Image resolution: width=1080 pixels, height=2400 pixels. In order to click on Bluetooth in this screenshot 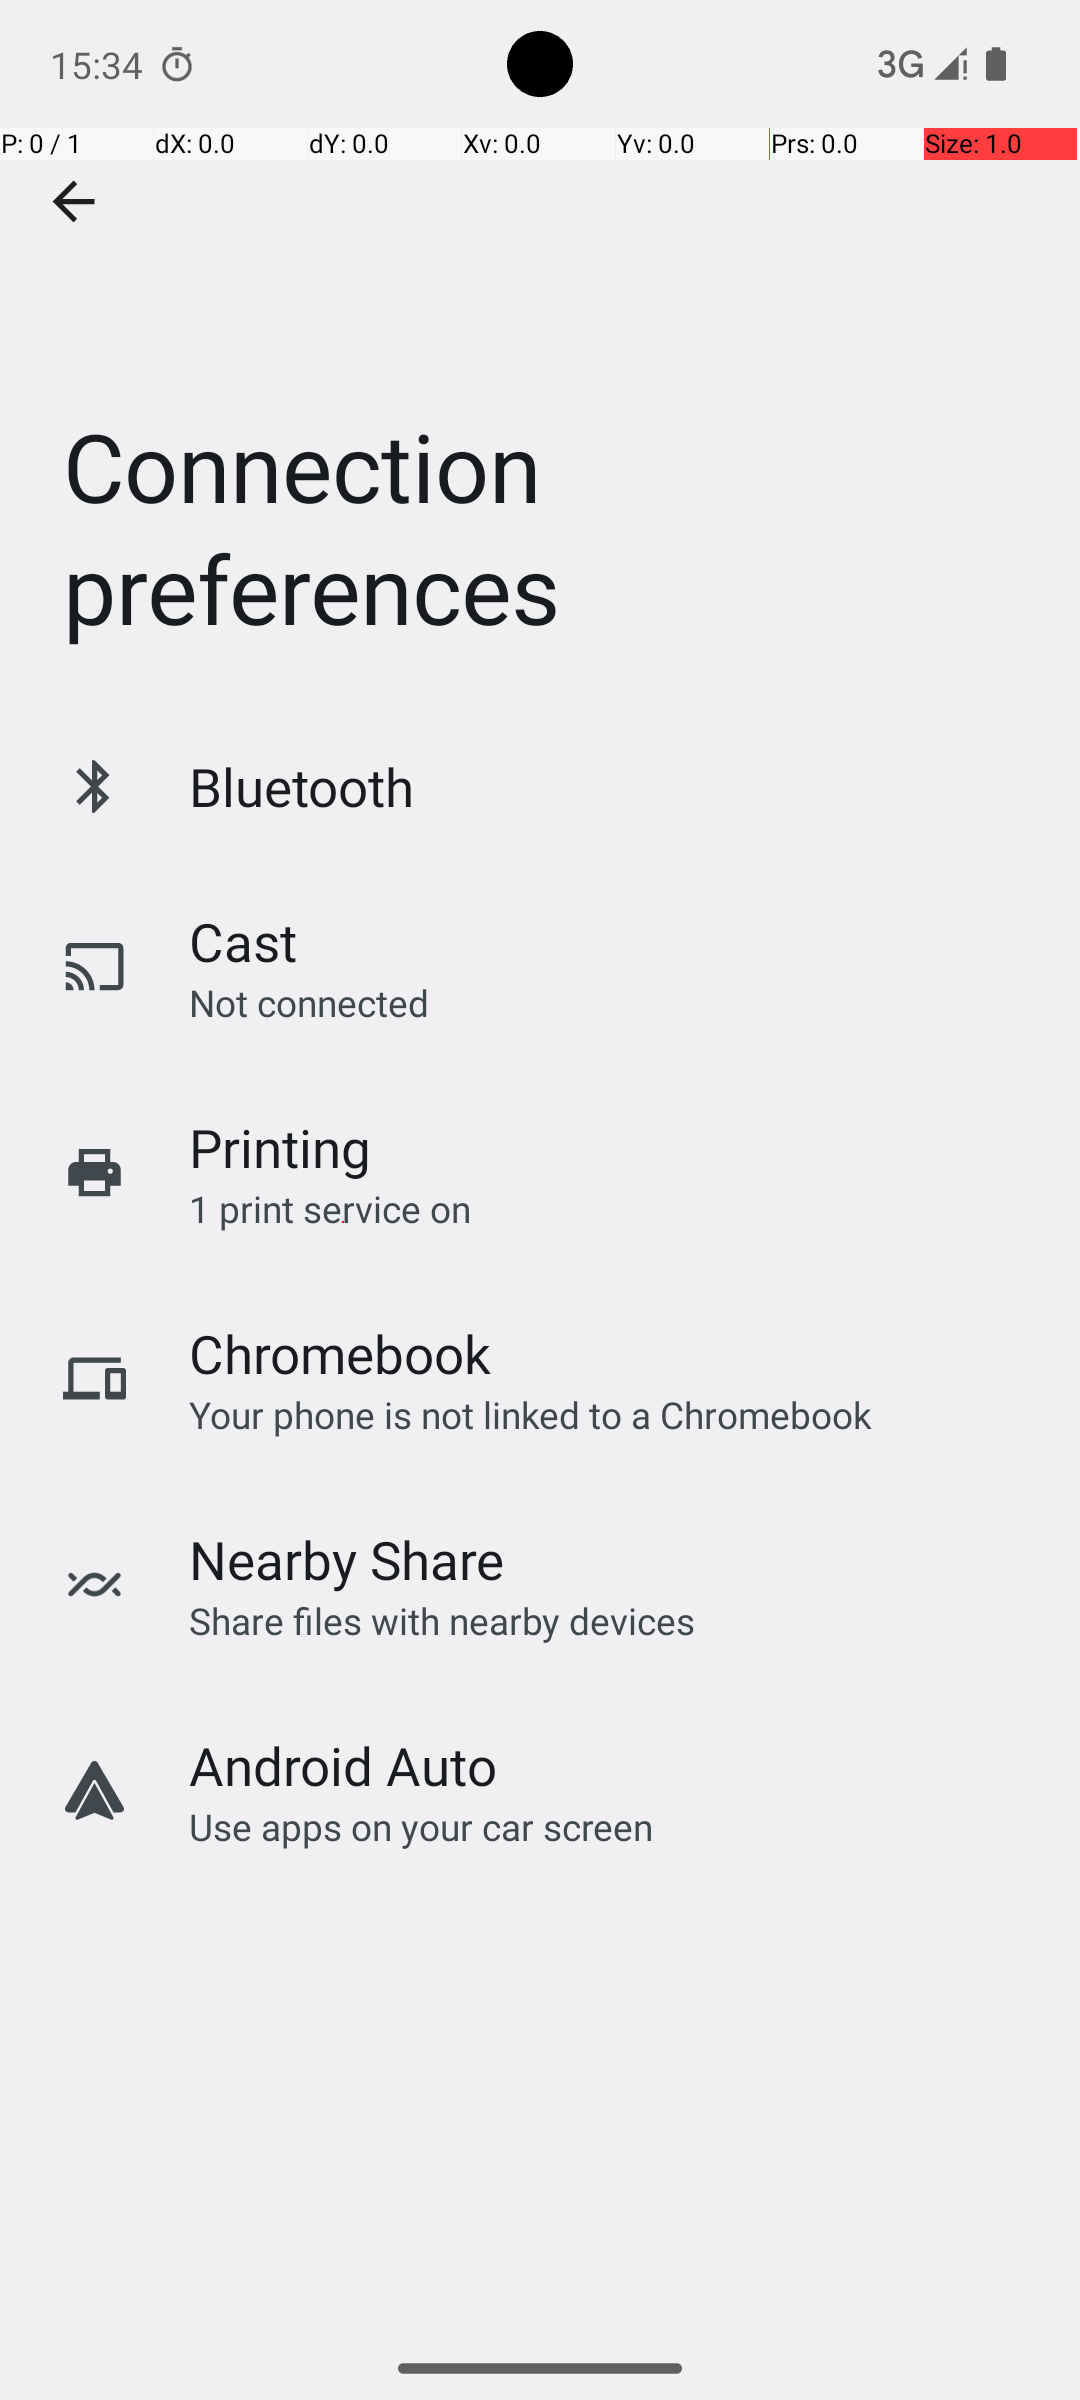, I will do `click(302, 786)`.